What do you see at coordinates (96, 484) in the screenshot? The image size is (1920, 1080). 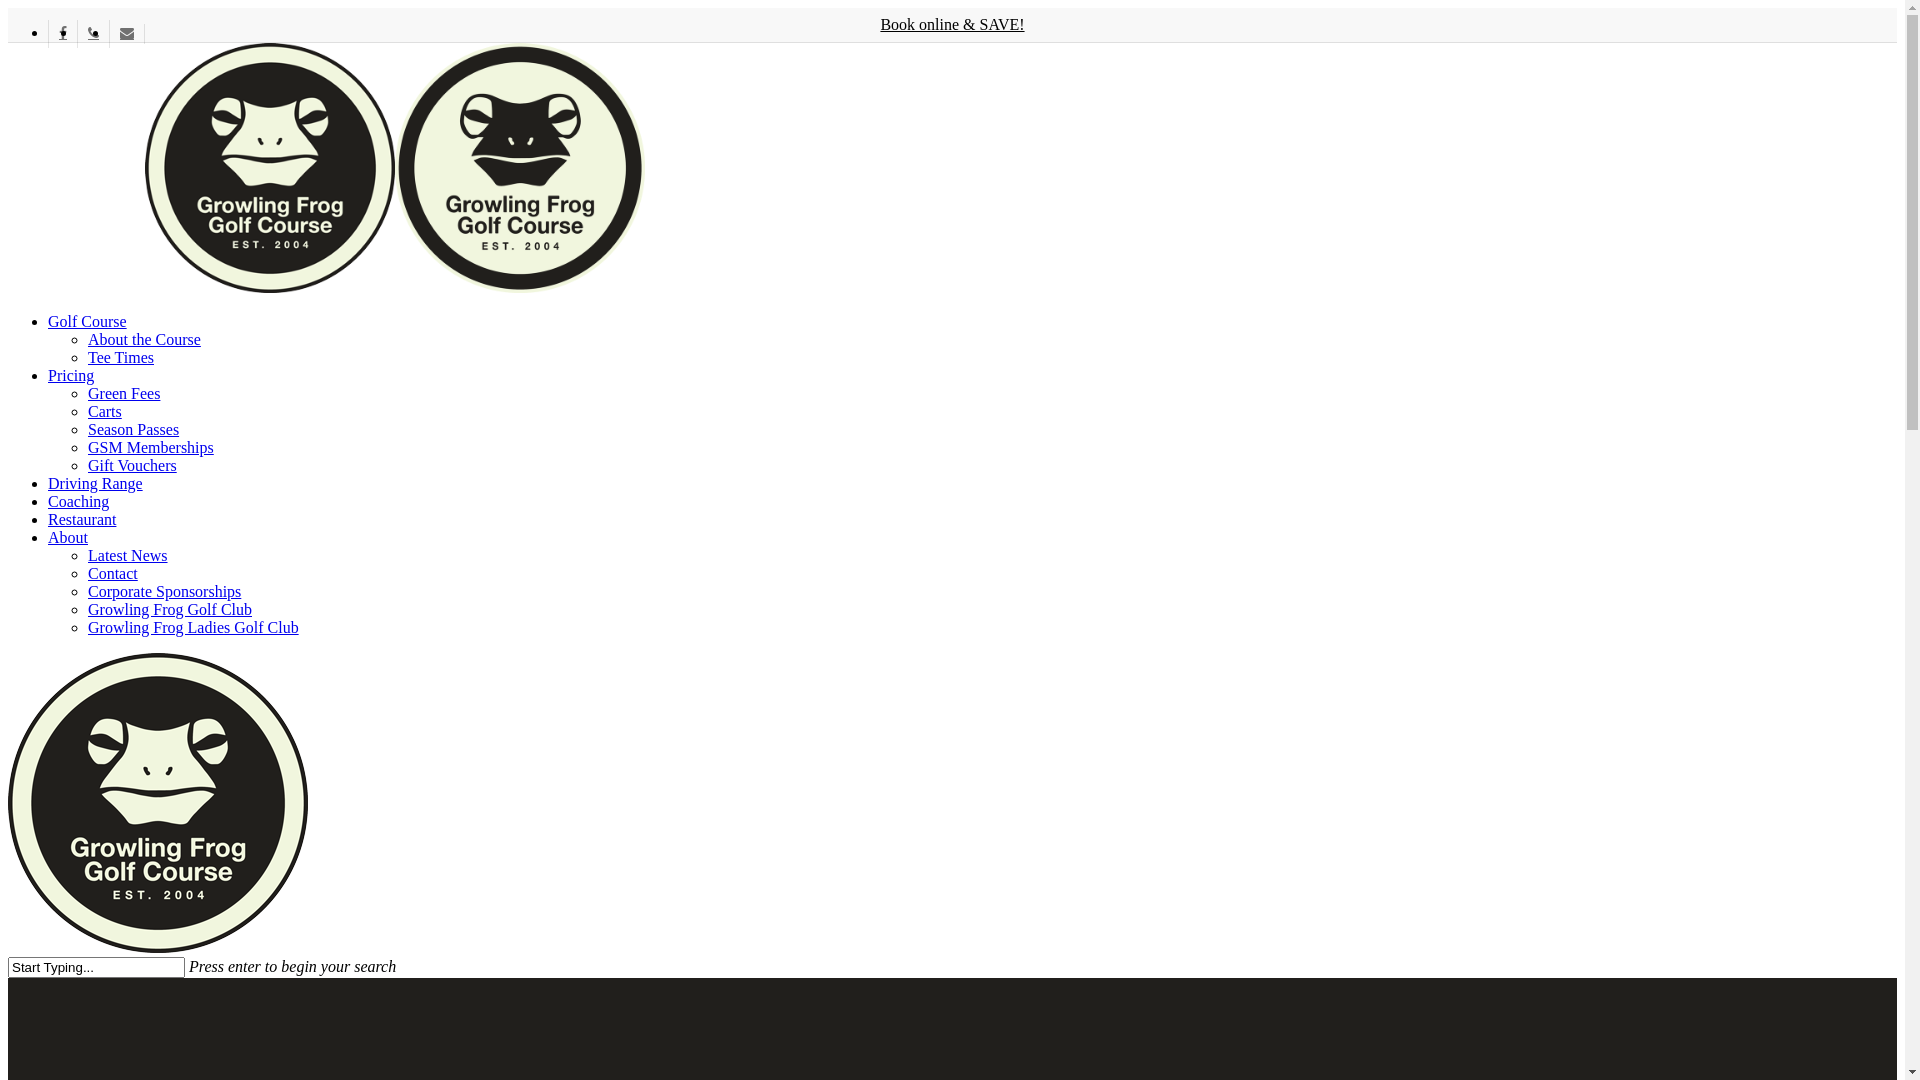 I see `Driving Range` at bounding box center [96, 484].